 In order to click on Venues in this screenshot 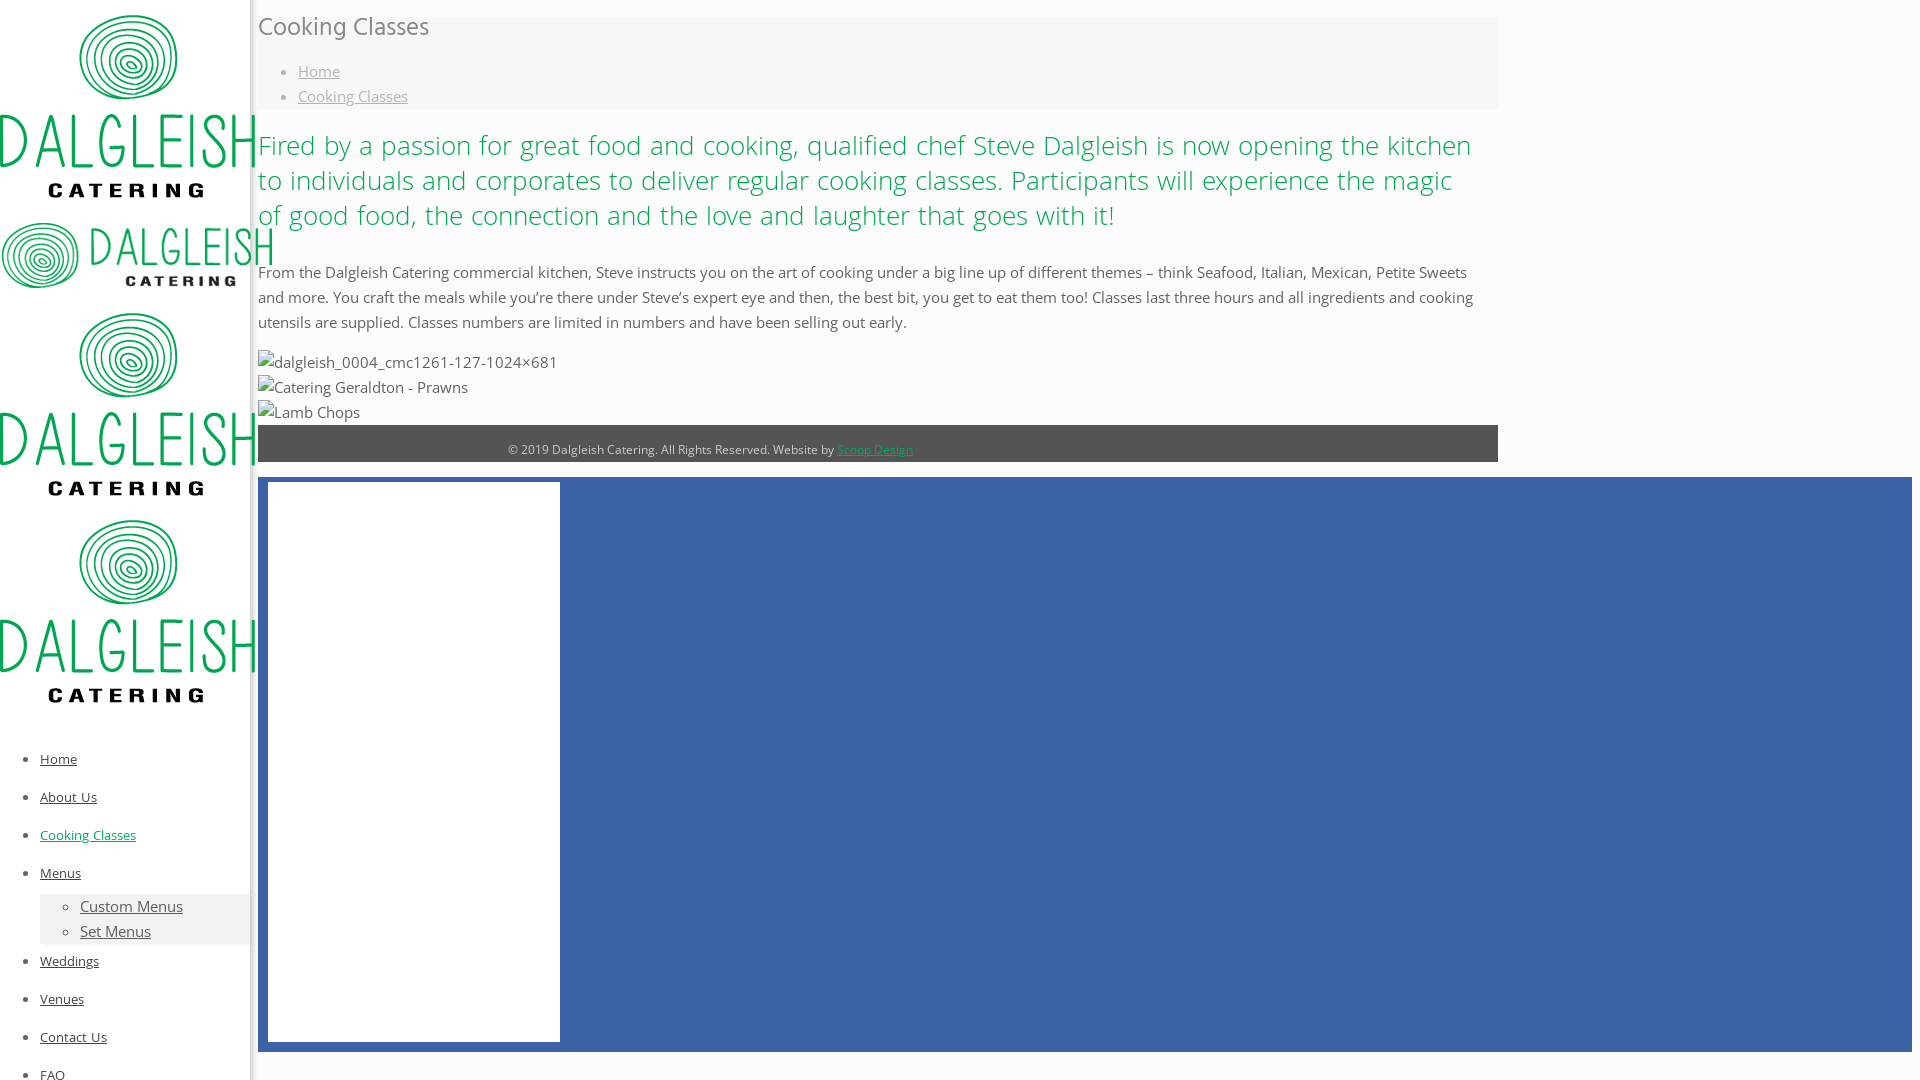, I will do `click(62, 1001)`.